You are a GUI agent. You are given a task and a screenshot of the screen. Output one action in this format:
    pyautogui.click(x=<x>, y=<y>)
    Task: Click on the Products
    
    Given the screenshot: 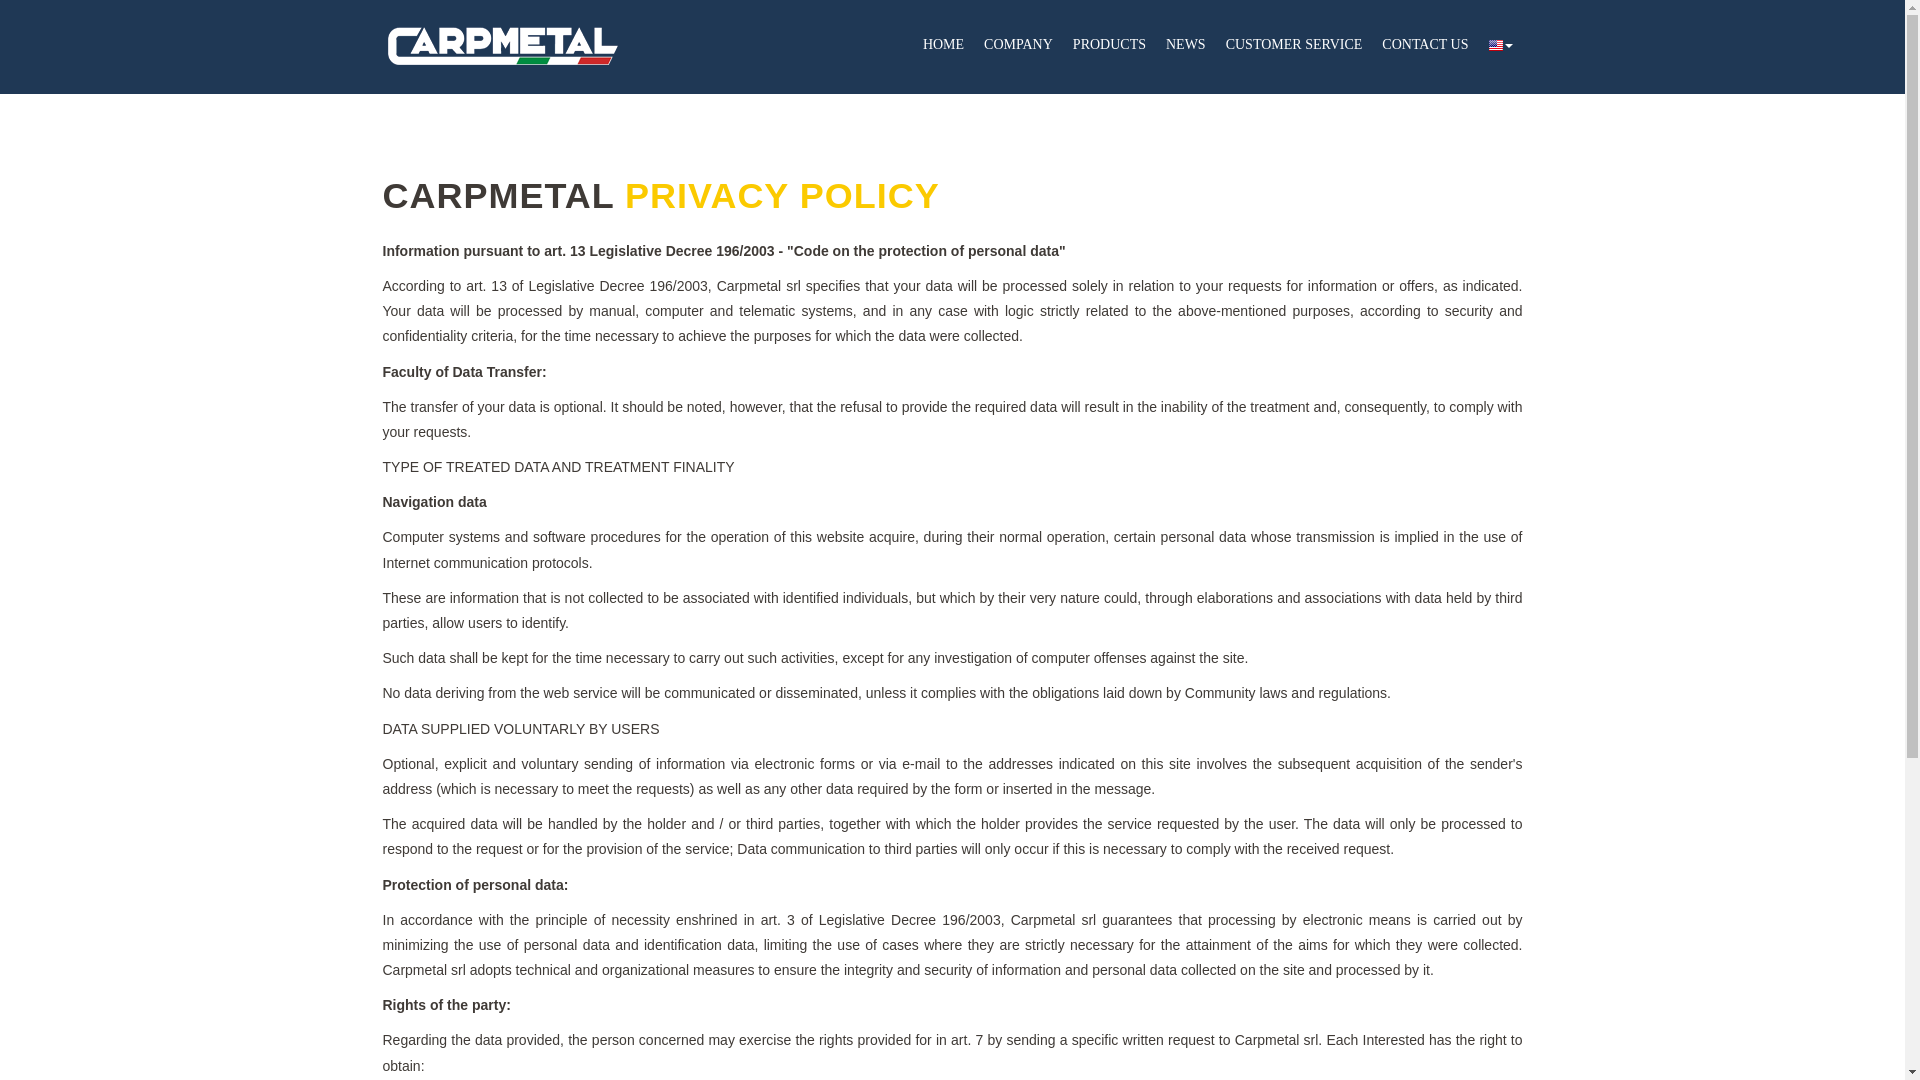 What is the action you would take?
    pyautogui.click(x=1109, y=46)
    